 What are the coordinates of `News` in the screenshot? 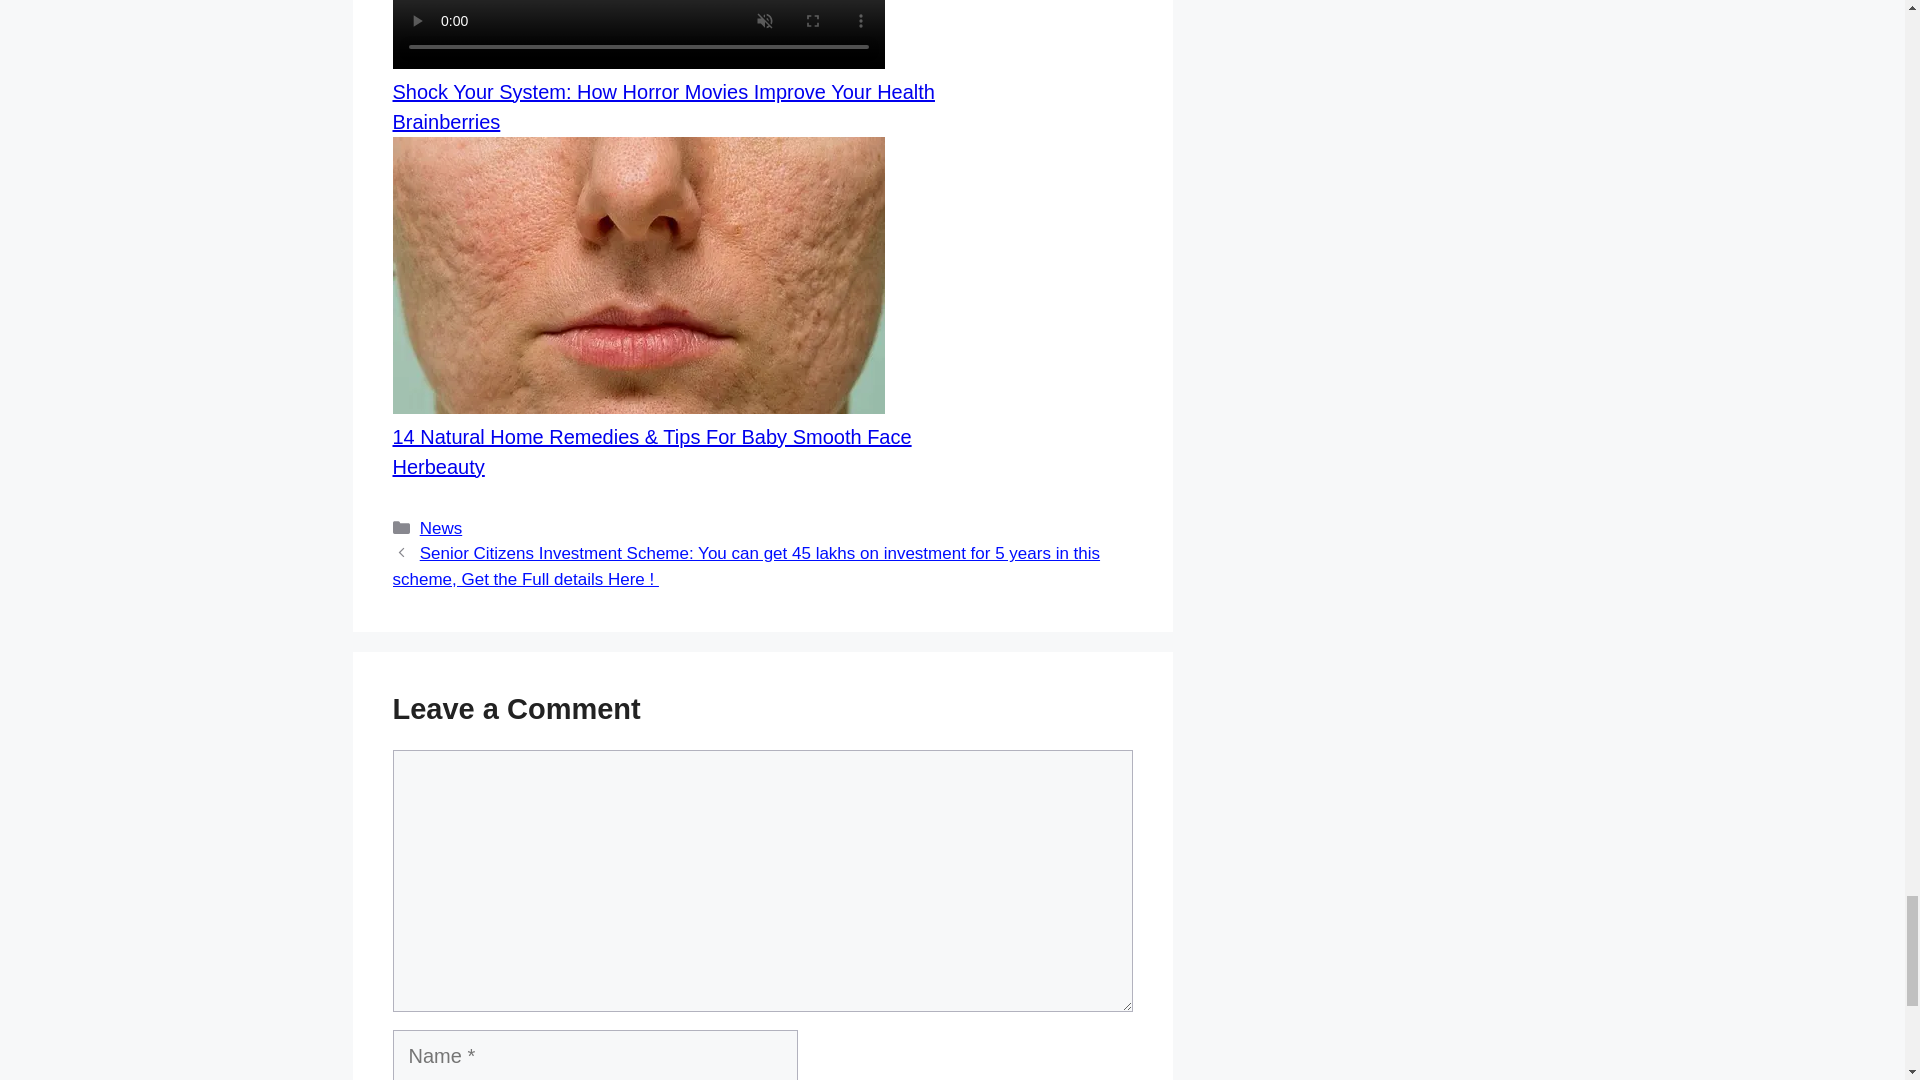 It's located at (441, 528).